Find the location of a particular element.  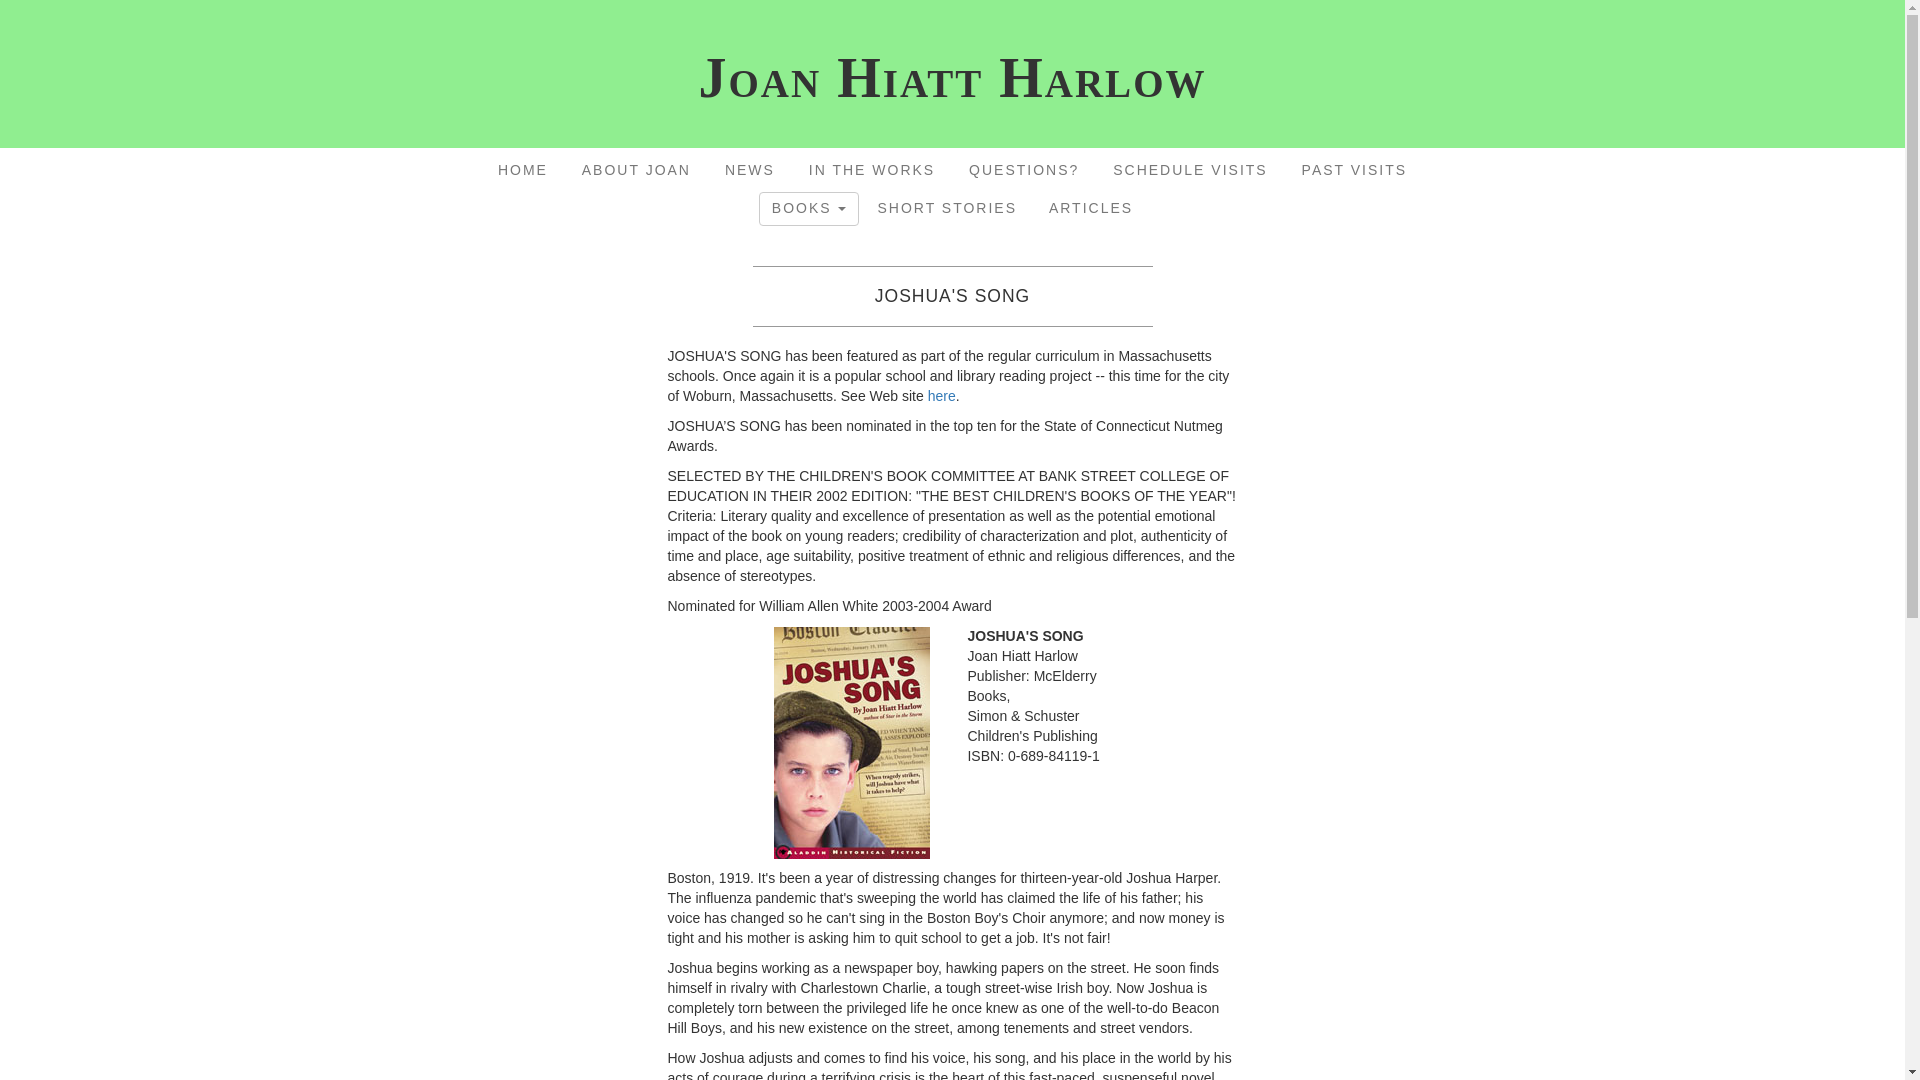

BOOKS is located at coordinates (808, 208).